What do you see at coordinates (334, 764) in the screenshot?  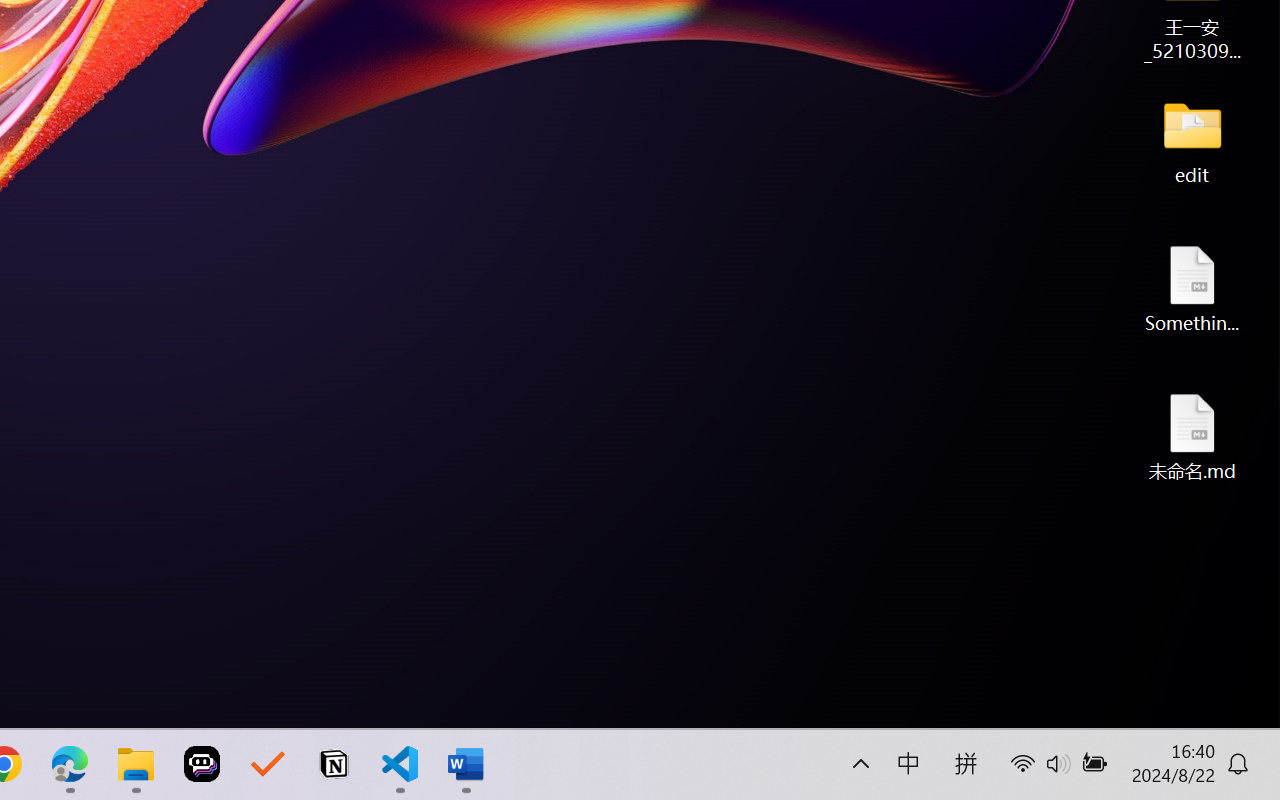 I see `Notion` at bounding box center [334, 764].